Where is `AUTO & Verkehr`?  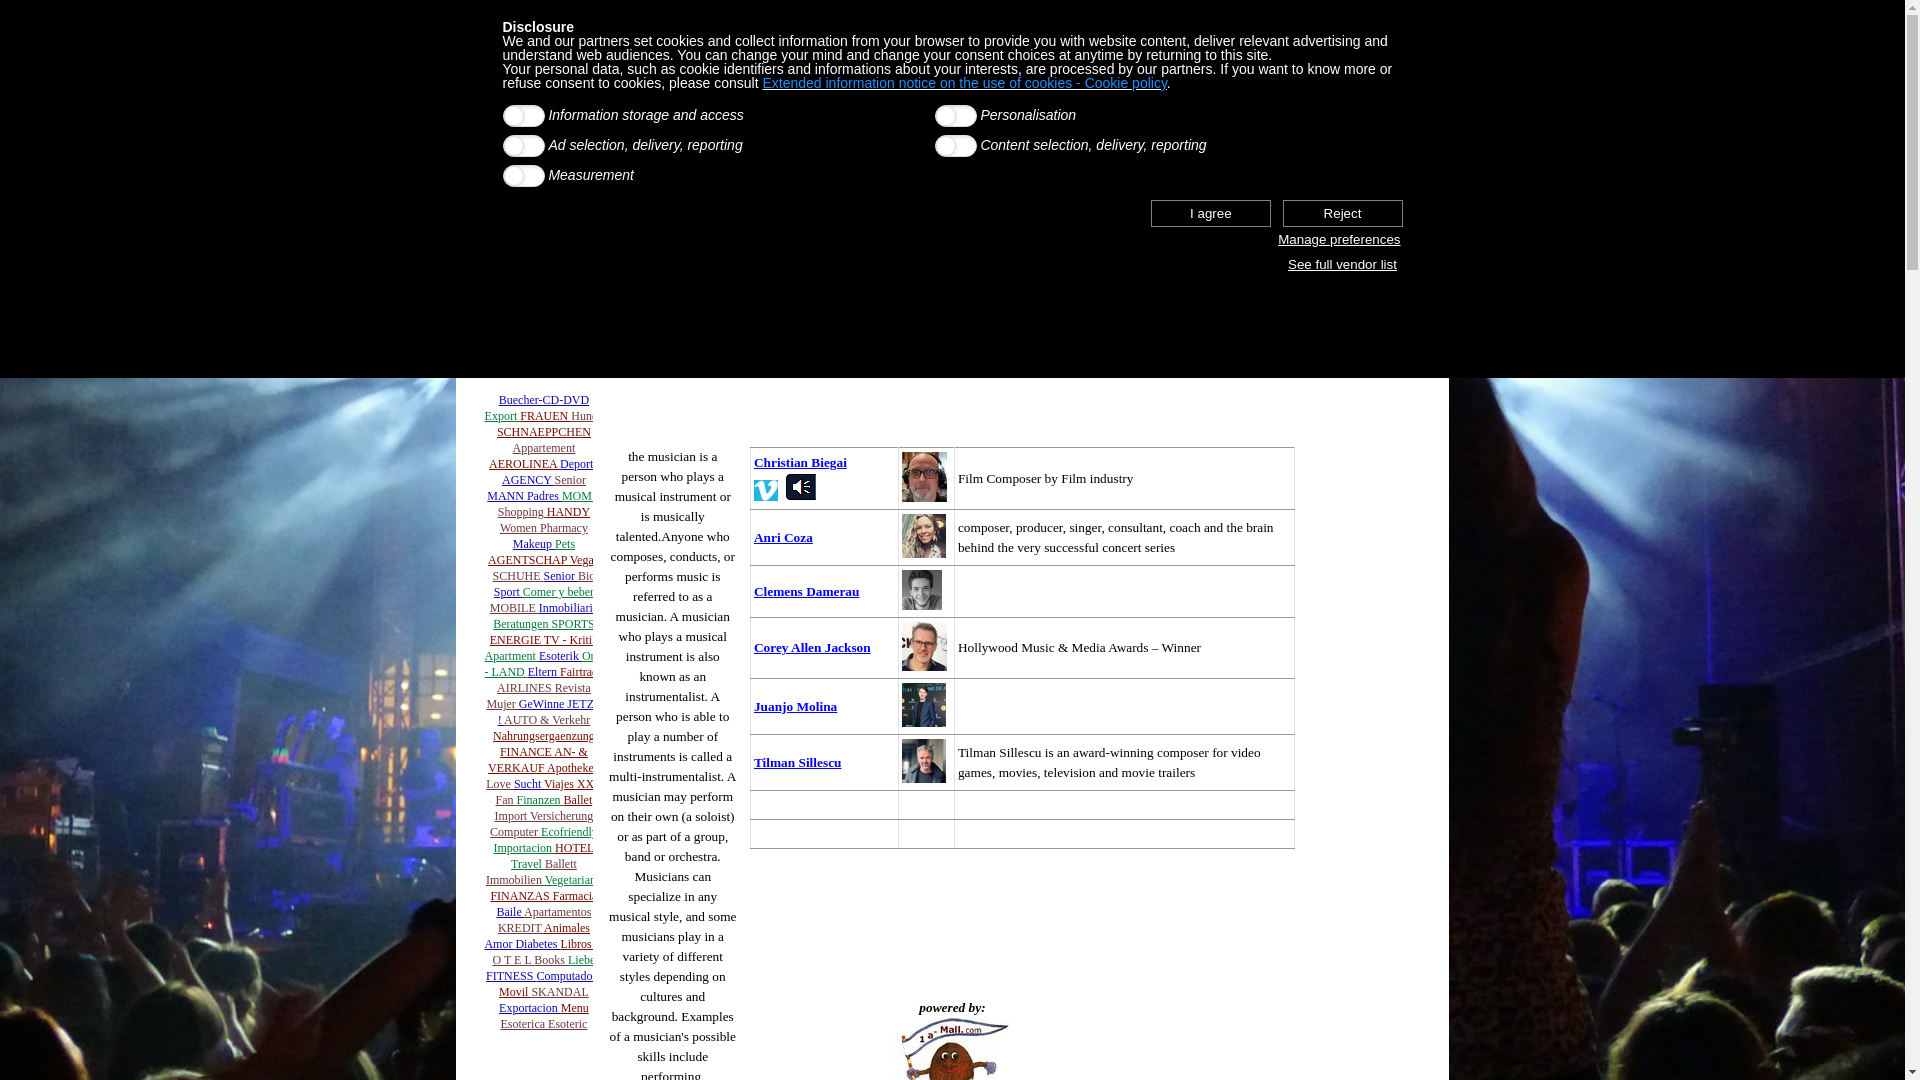
AUTO & Verkehr is located at coordinates (547, 720).